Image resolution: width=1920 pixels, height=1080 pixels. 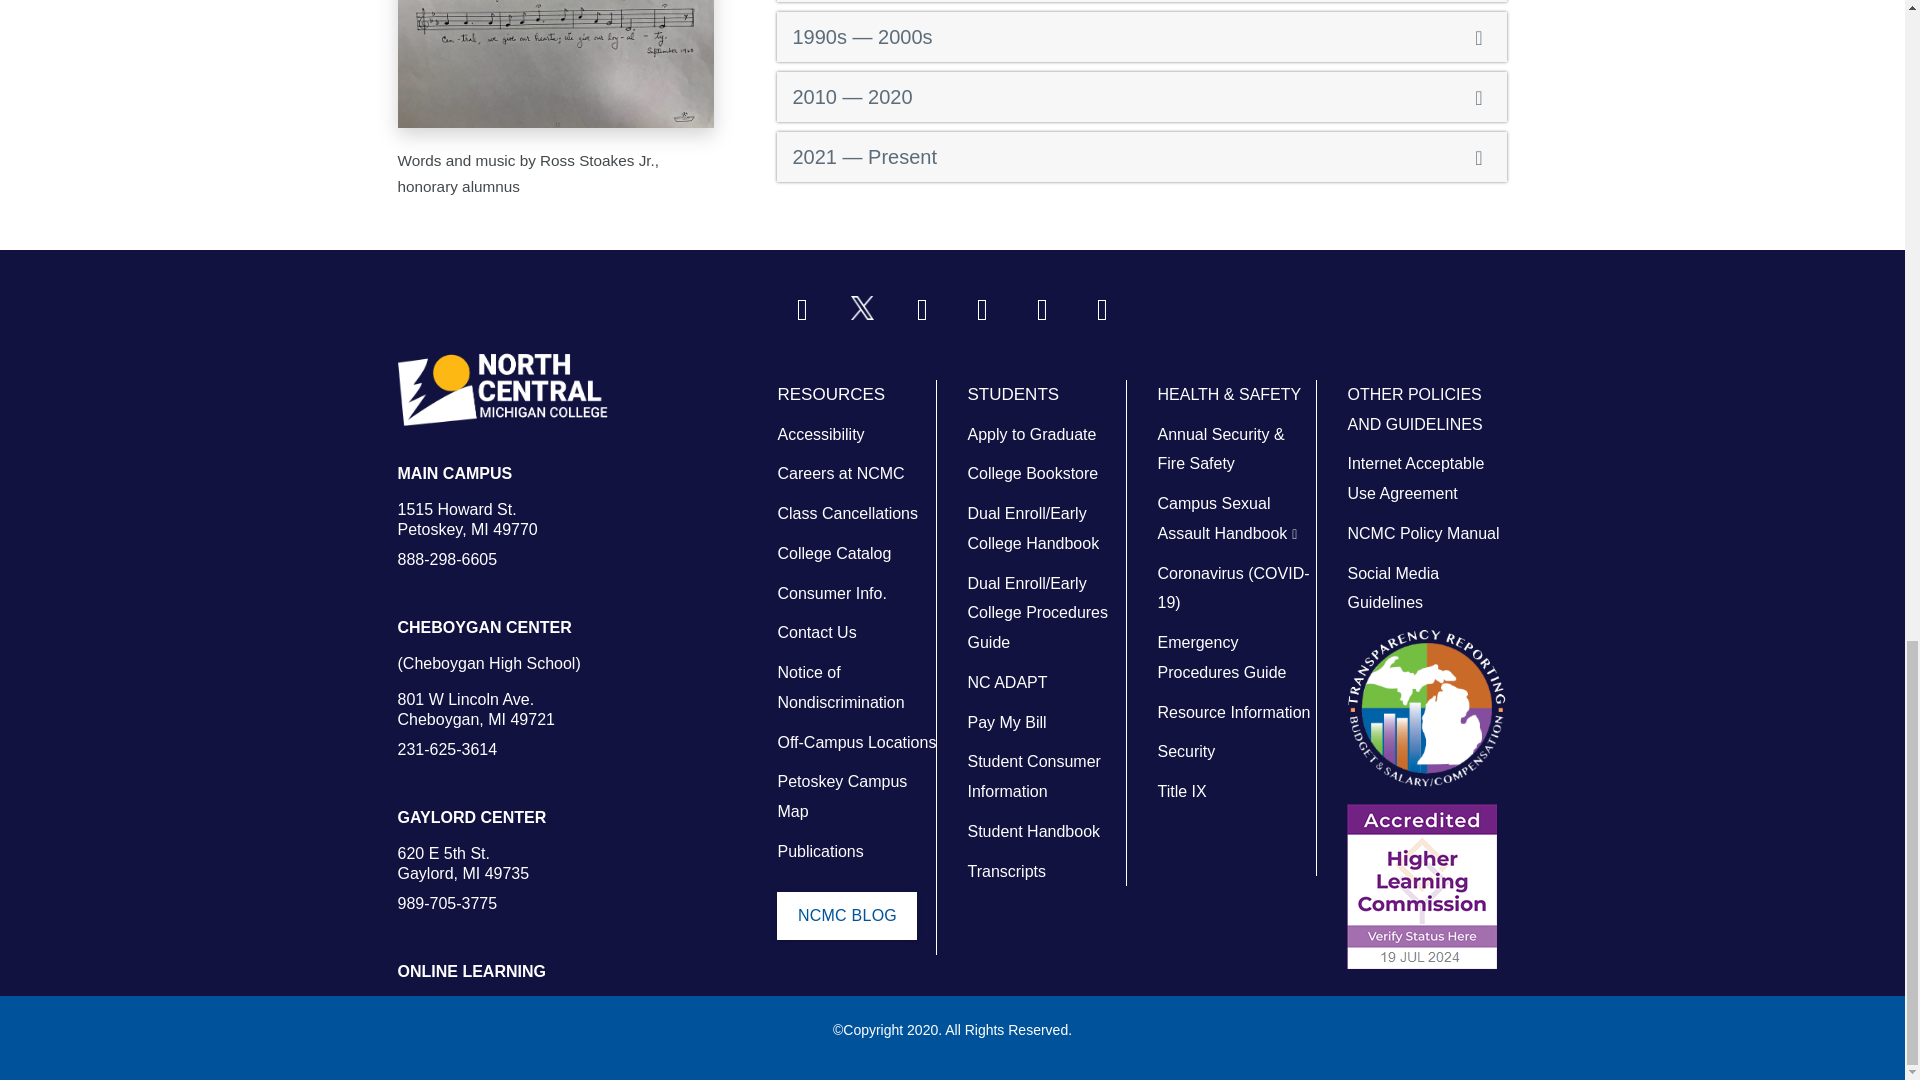 I want to click on Accessibility, so click(x=820, y=434).